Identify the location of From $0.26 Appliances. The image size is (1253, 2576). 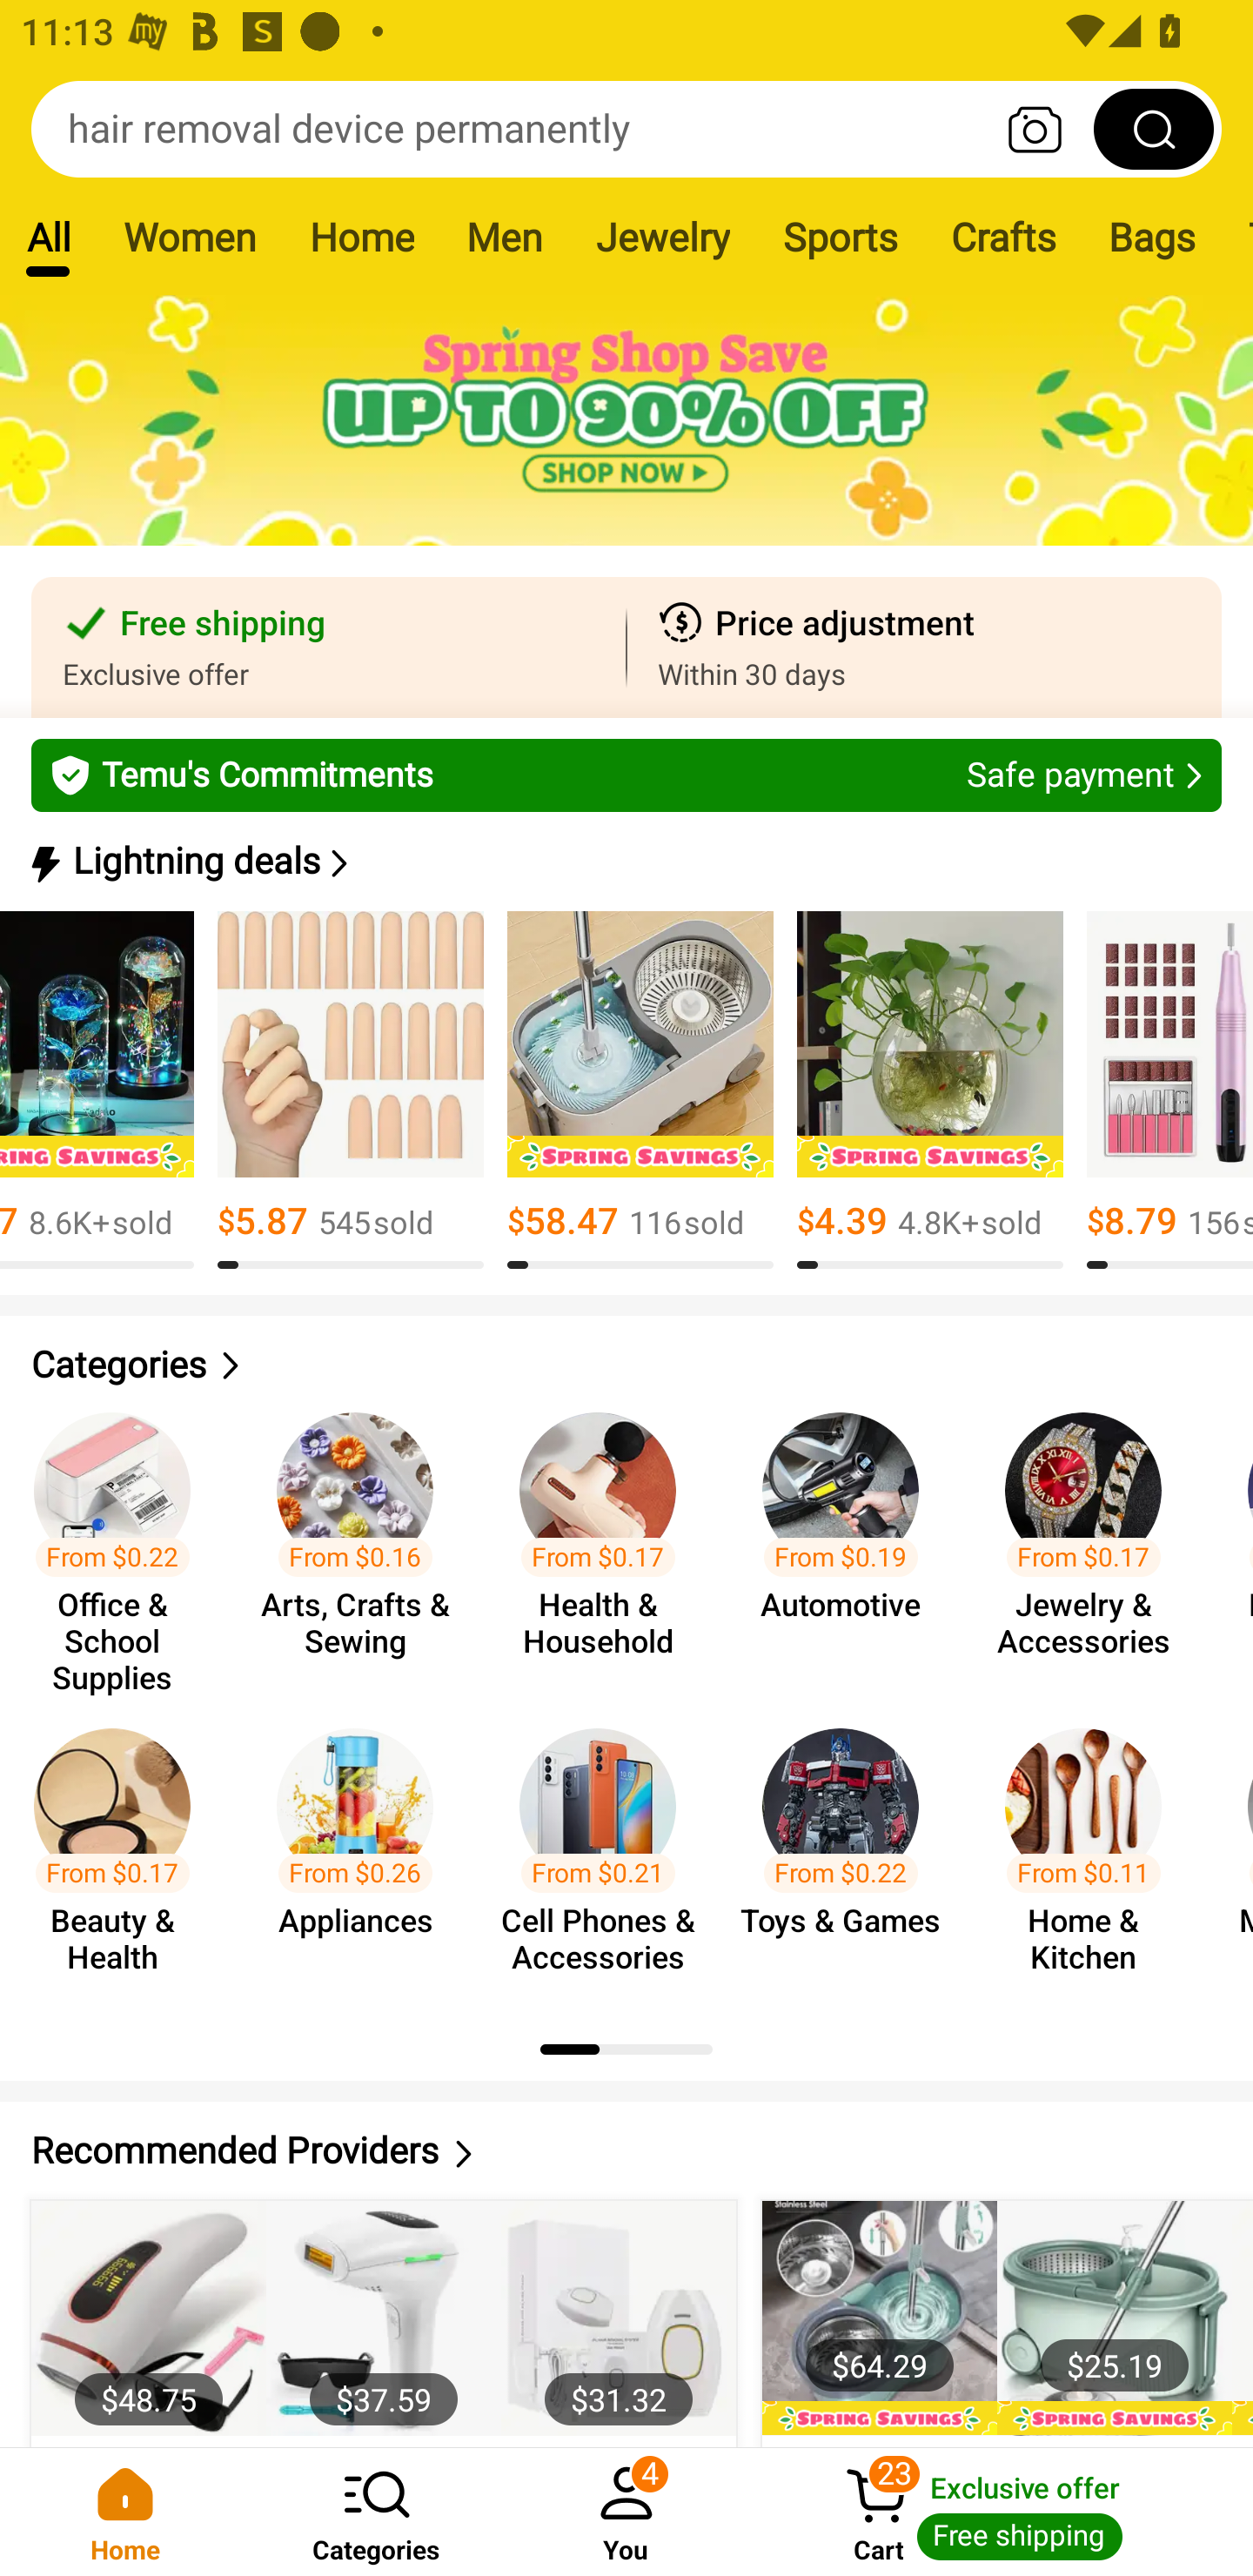
(364, 1854).